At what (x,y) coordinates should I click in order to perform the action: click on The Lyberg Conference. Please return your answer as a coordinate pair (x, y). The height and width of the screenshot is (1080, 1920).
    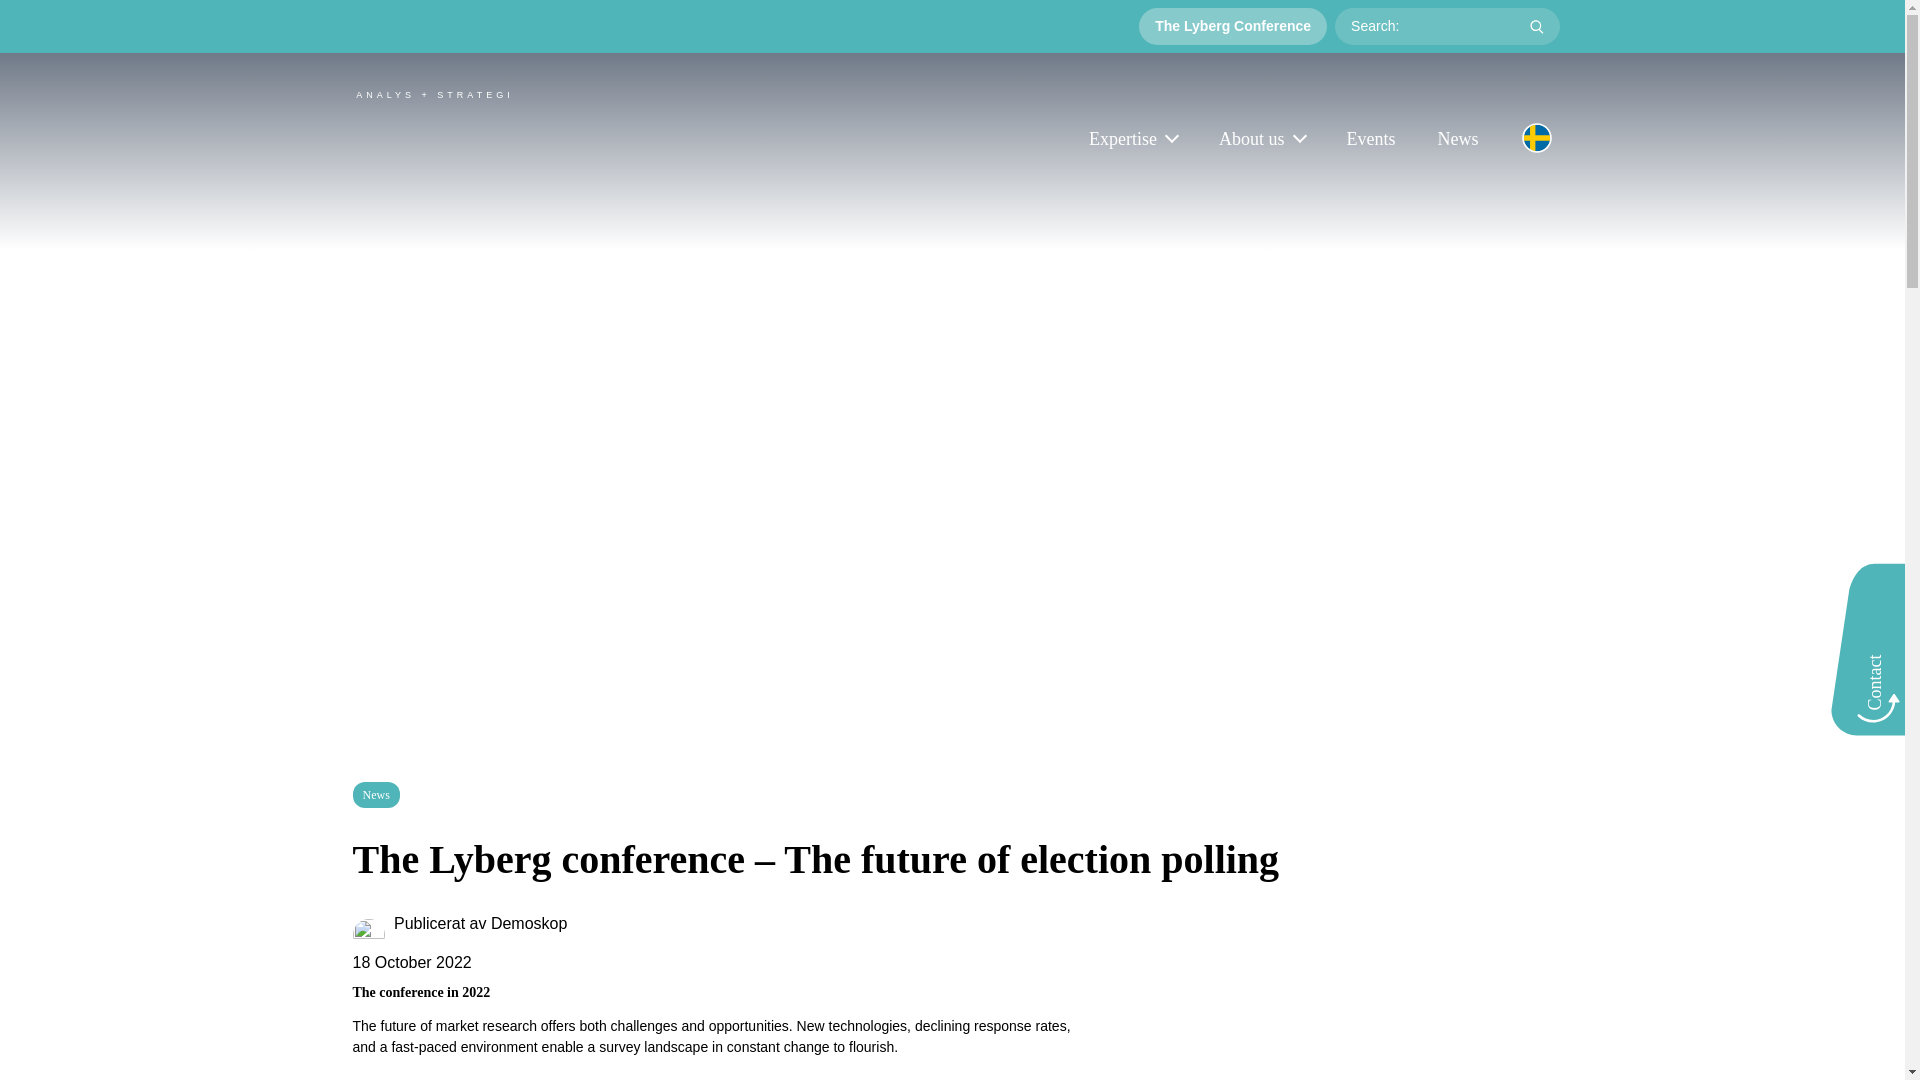
    Looking at the image, I should click on (1232, 26).